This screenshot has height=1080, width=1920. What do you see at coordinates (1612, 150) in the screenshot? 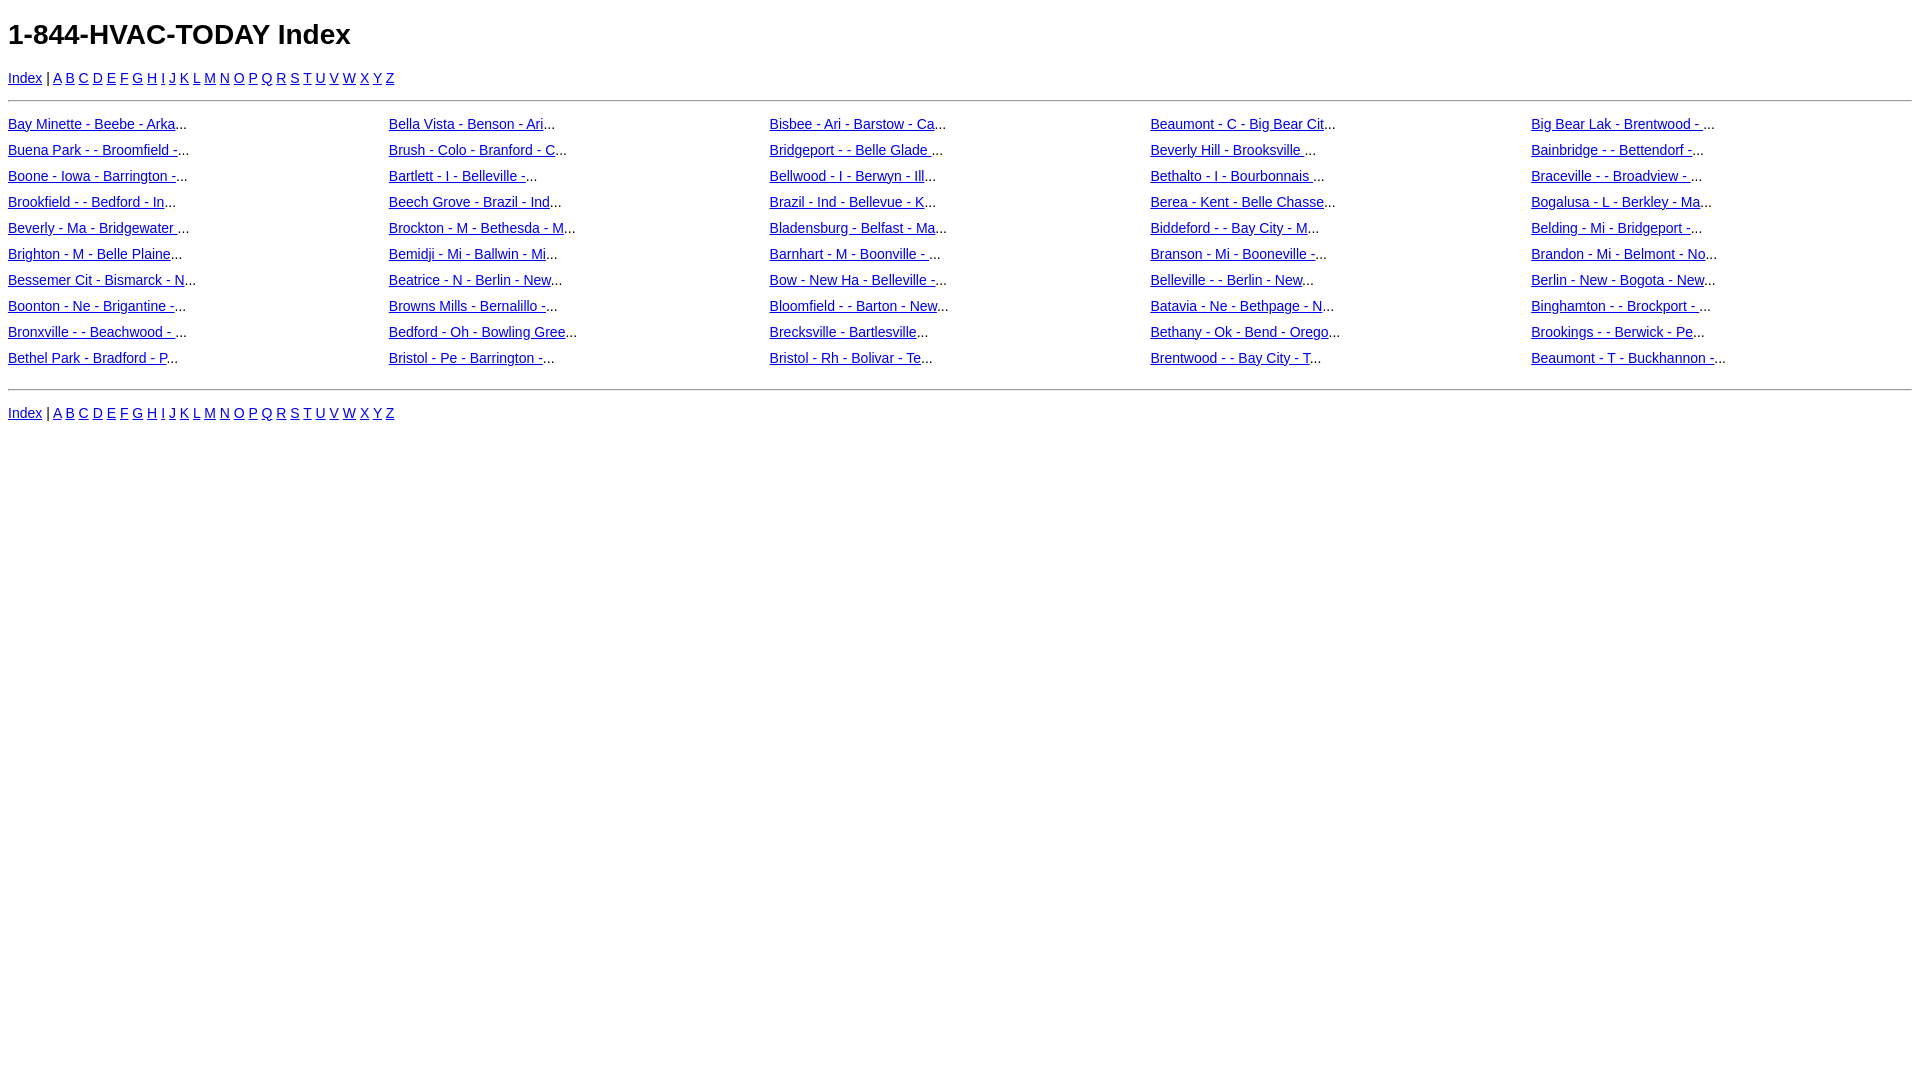
I see `Bainbridge - - Bettendorf -` at bounding box center [1612, 150].